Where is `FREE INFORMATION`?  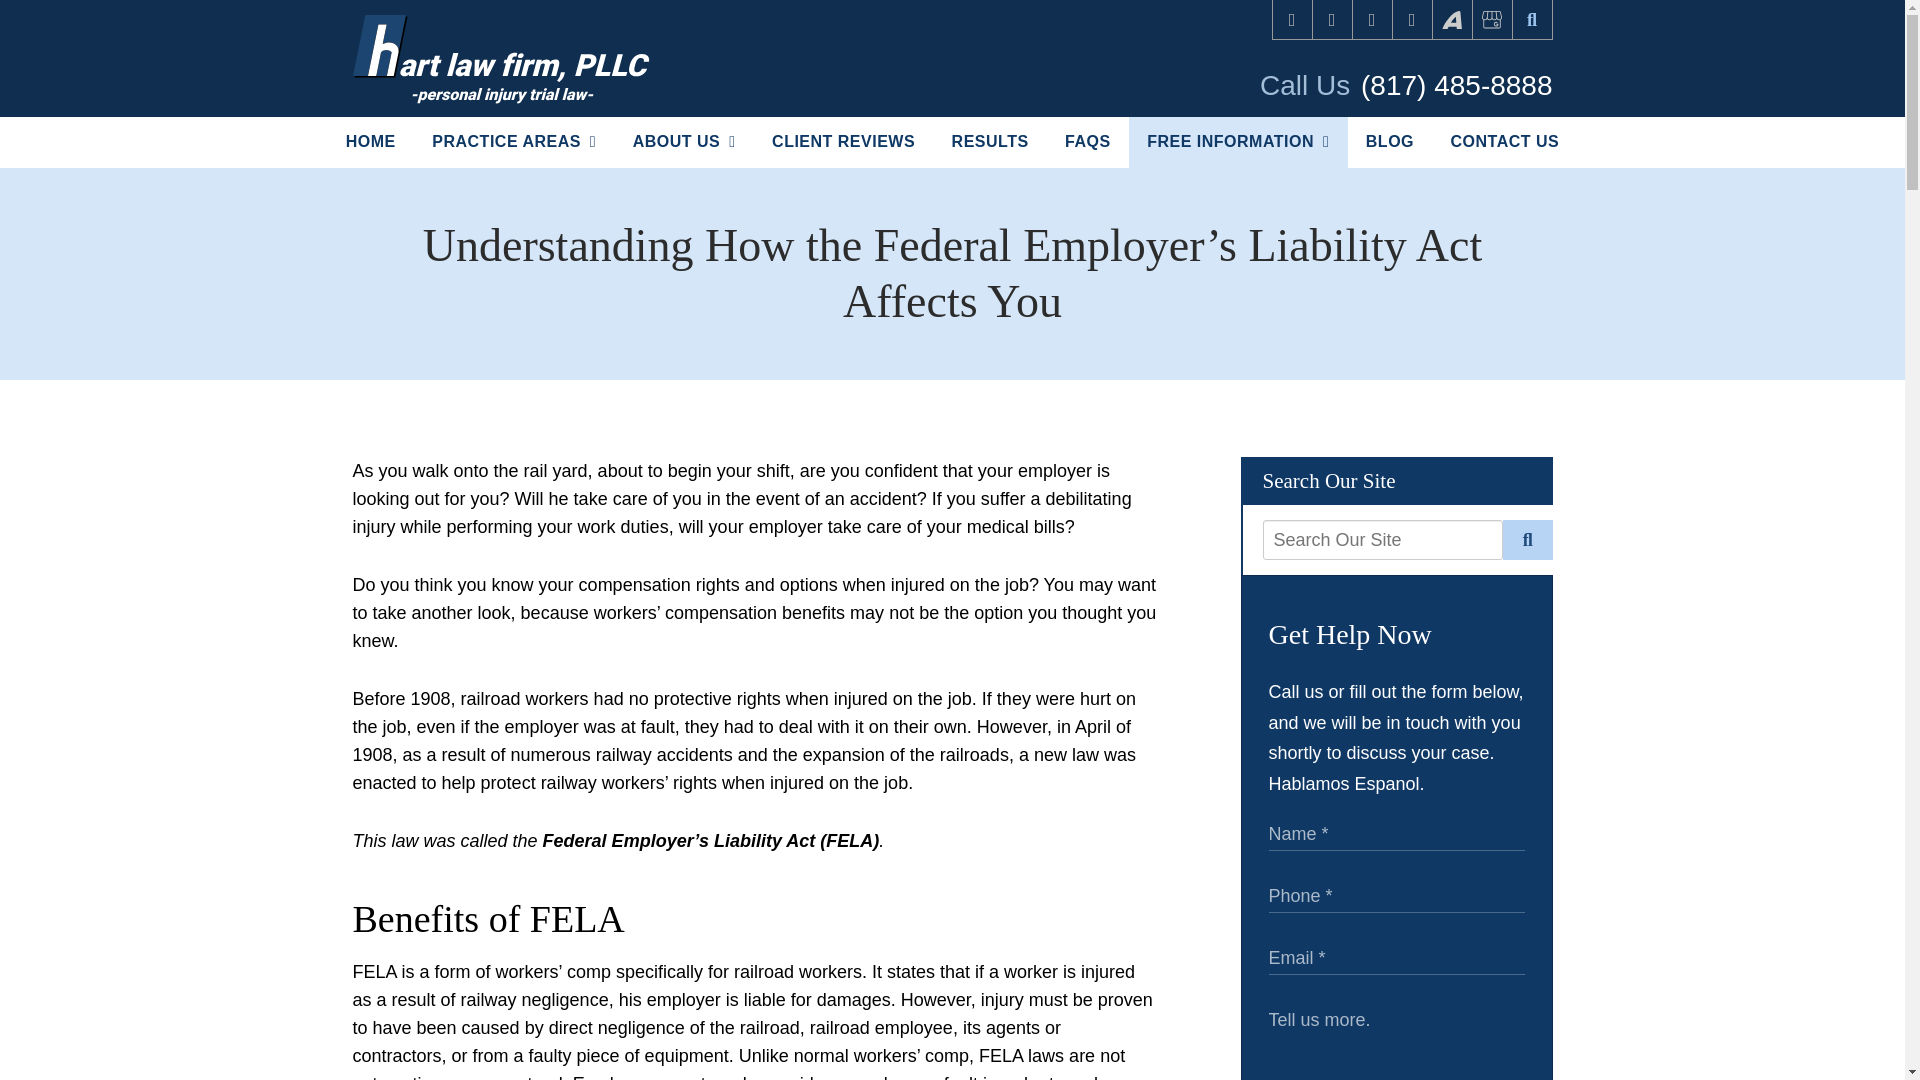 FREE INFORMATION is located at coordinates (1238, 142).